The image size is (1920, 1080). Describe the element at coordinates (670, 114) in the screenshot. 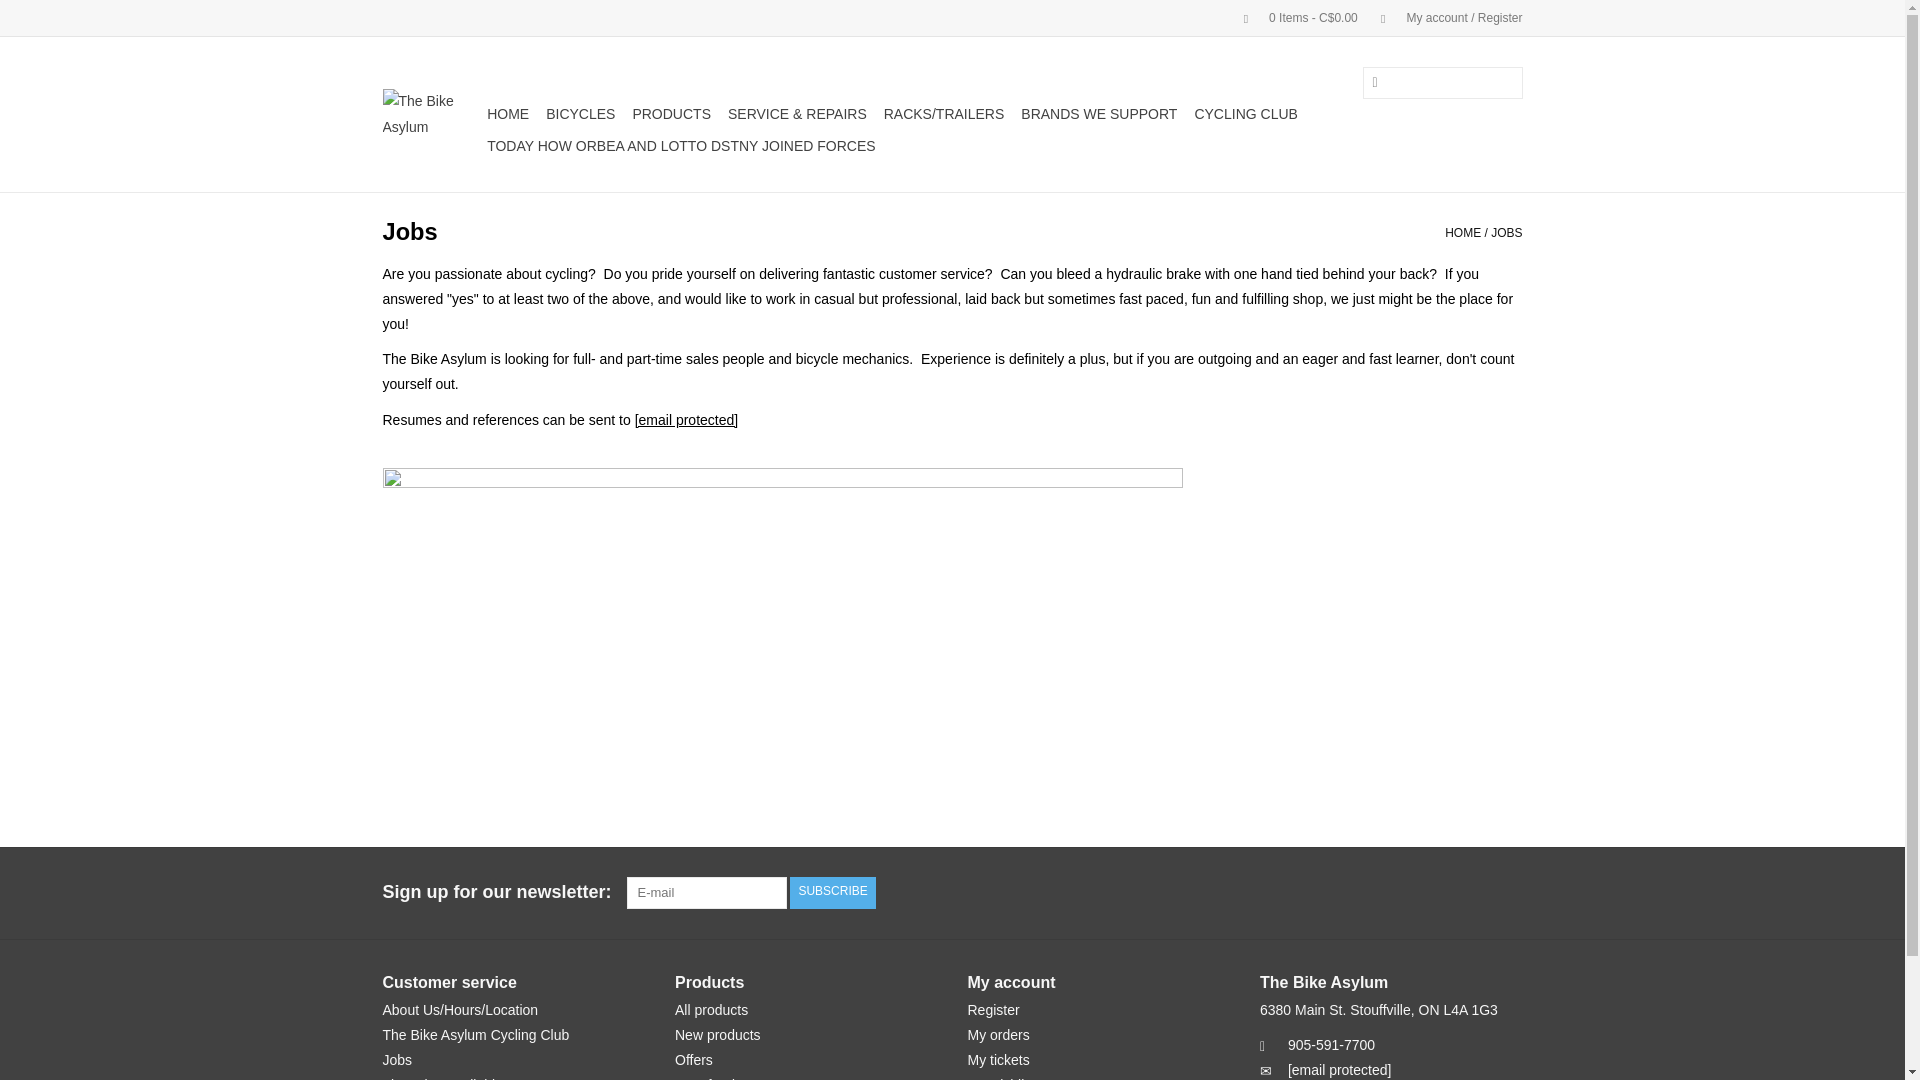

I see `PRODUCTS` at that location.